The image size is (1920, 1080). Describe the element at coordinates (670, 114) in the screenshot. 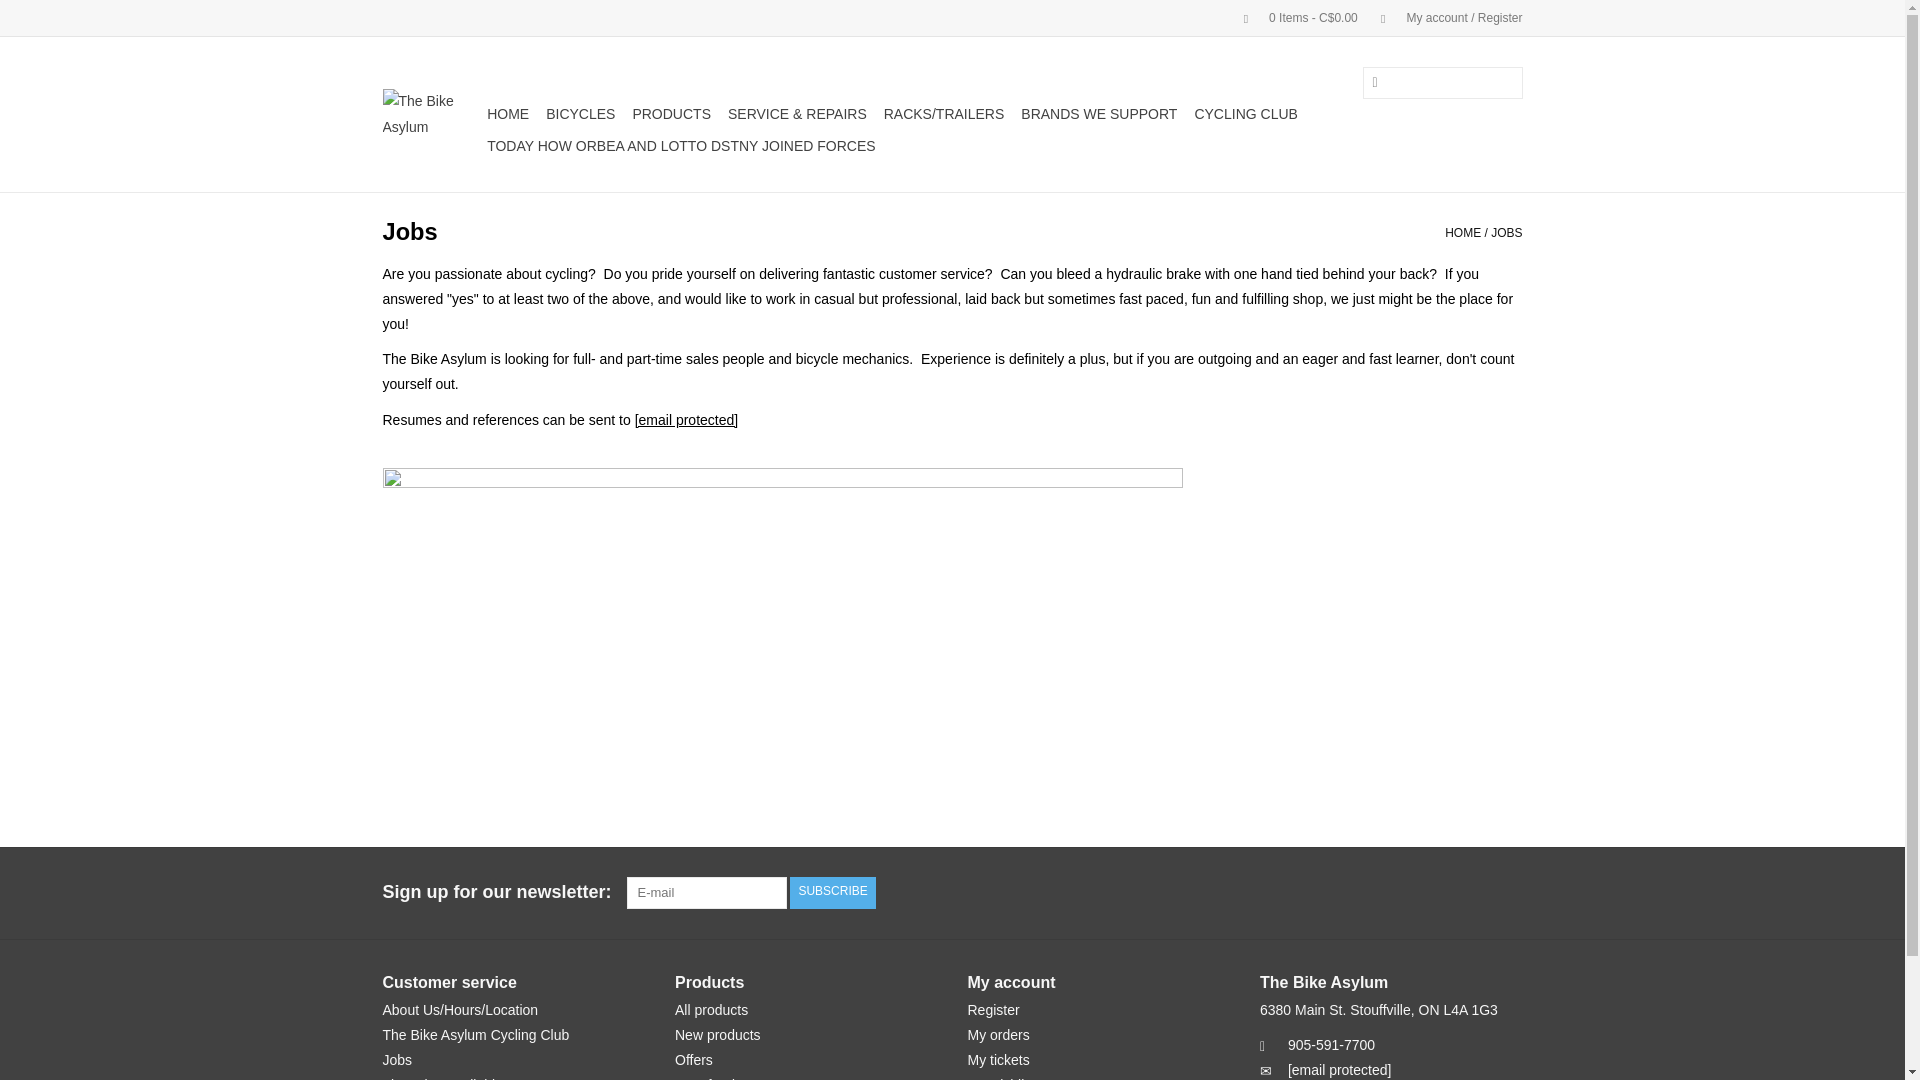

I see `PRODUCTS` at that location.